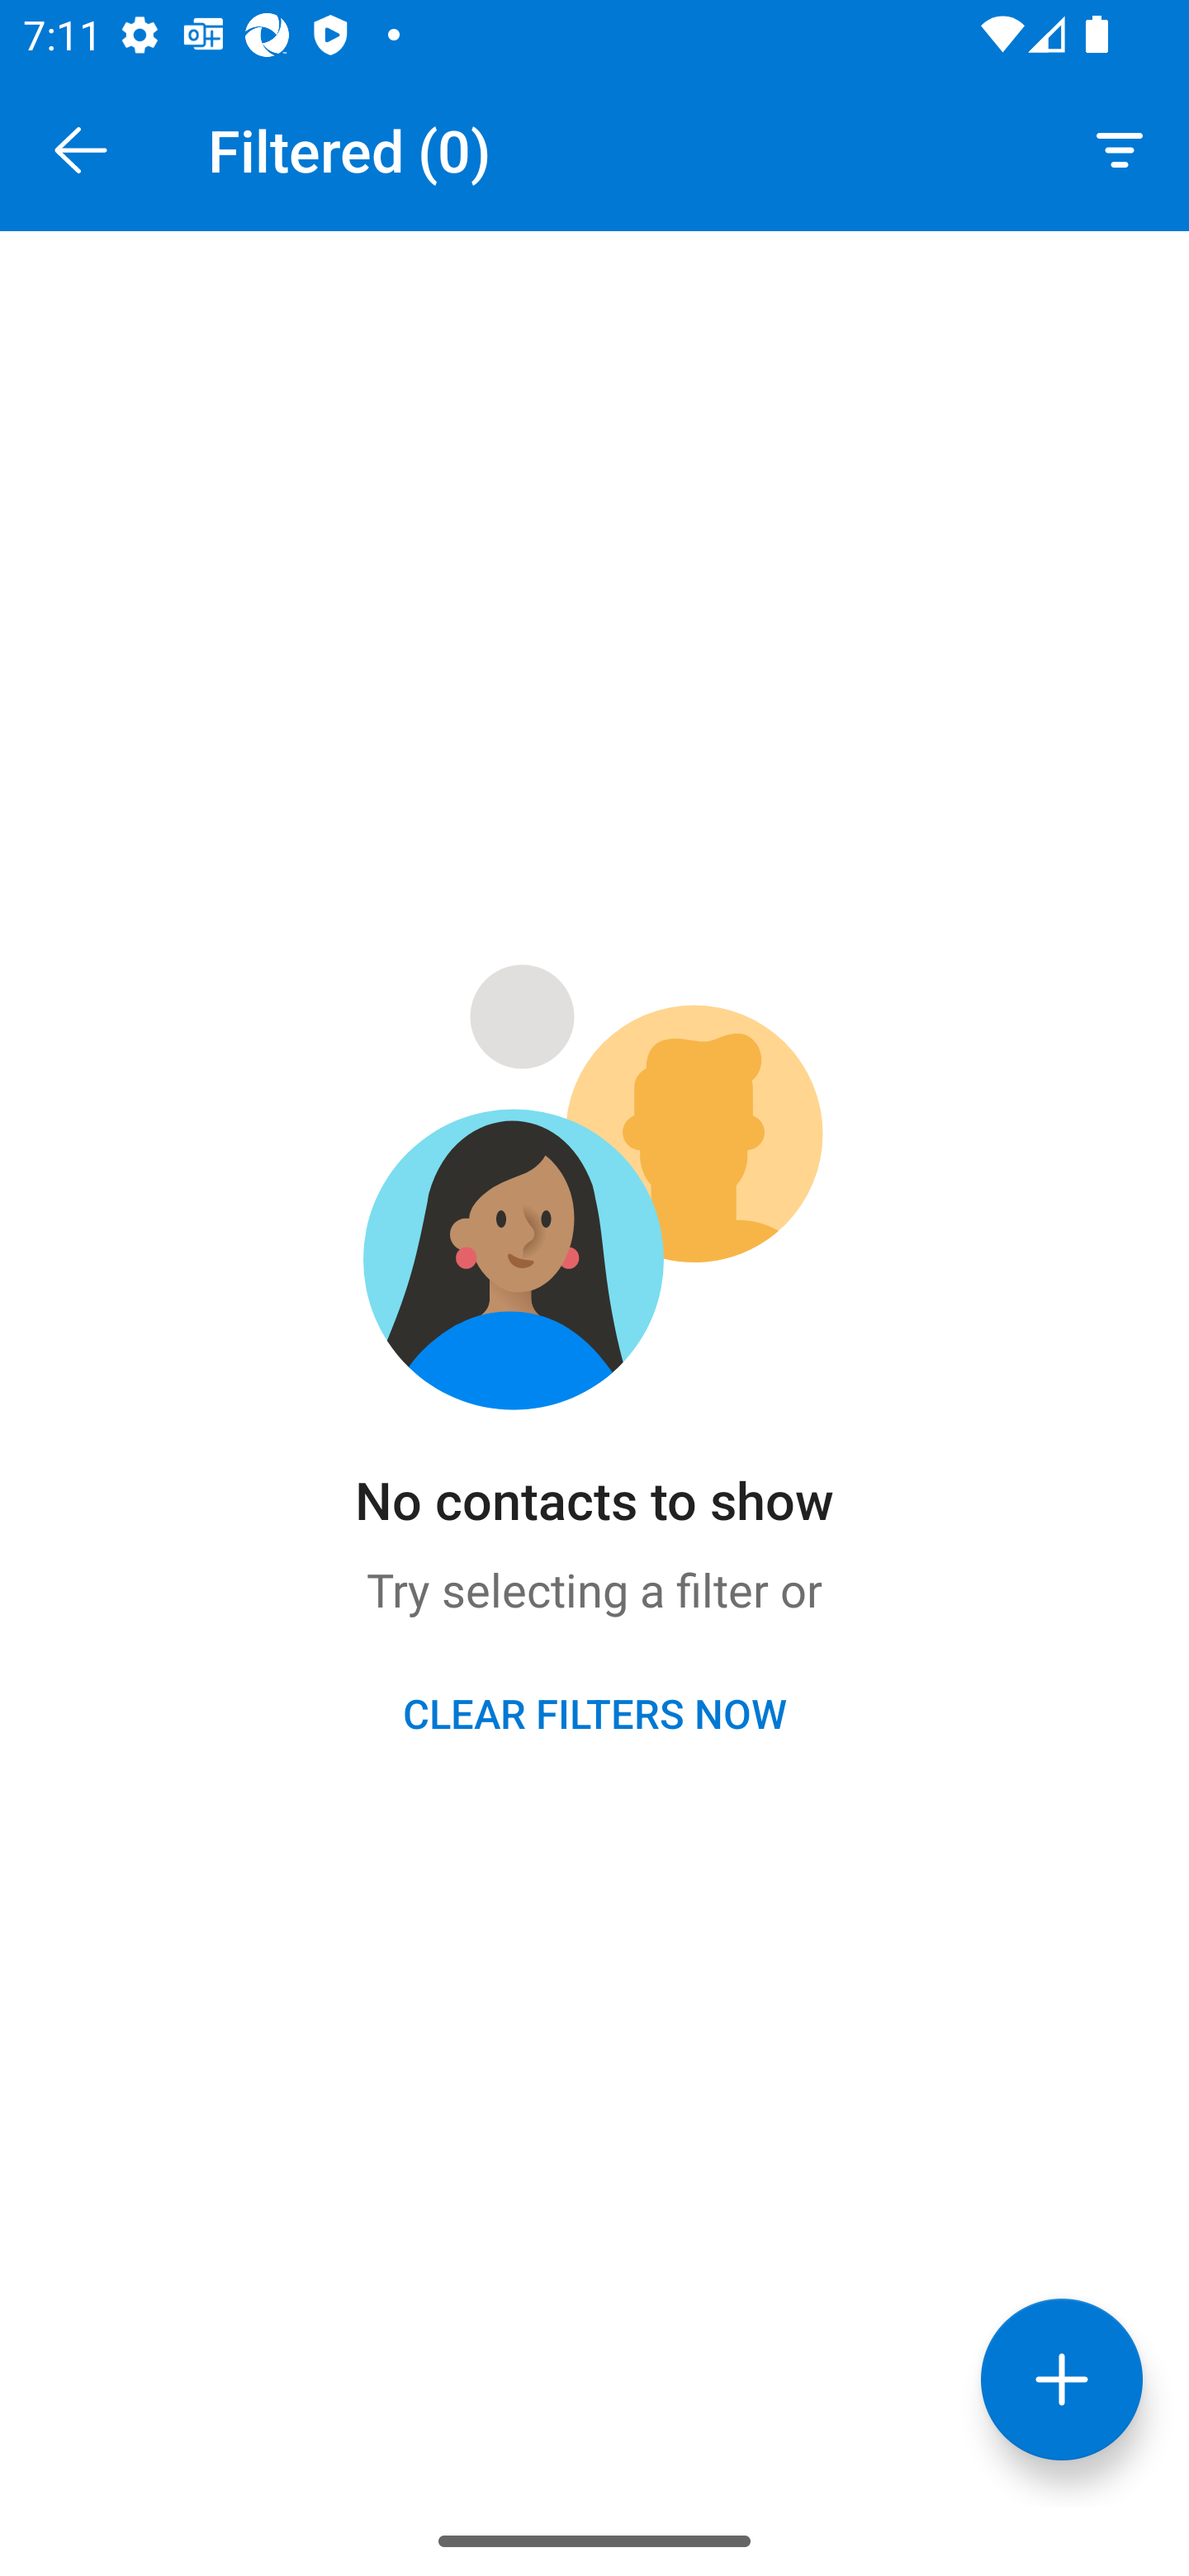 Image resolution: width=1189 pixels, height=2576 pixels. I want to click on Navigate up, so click(81, 150).